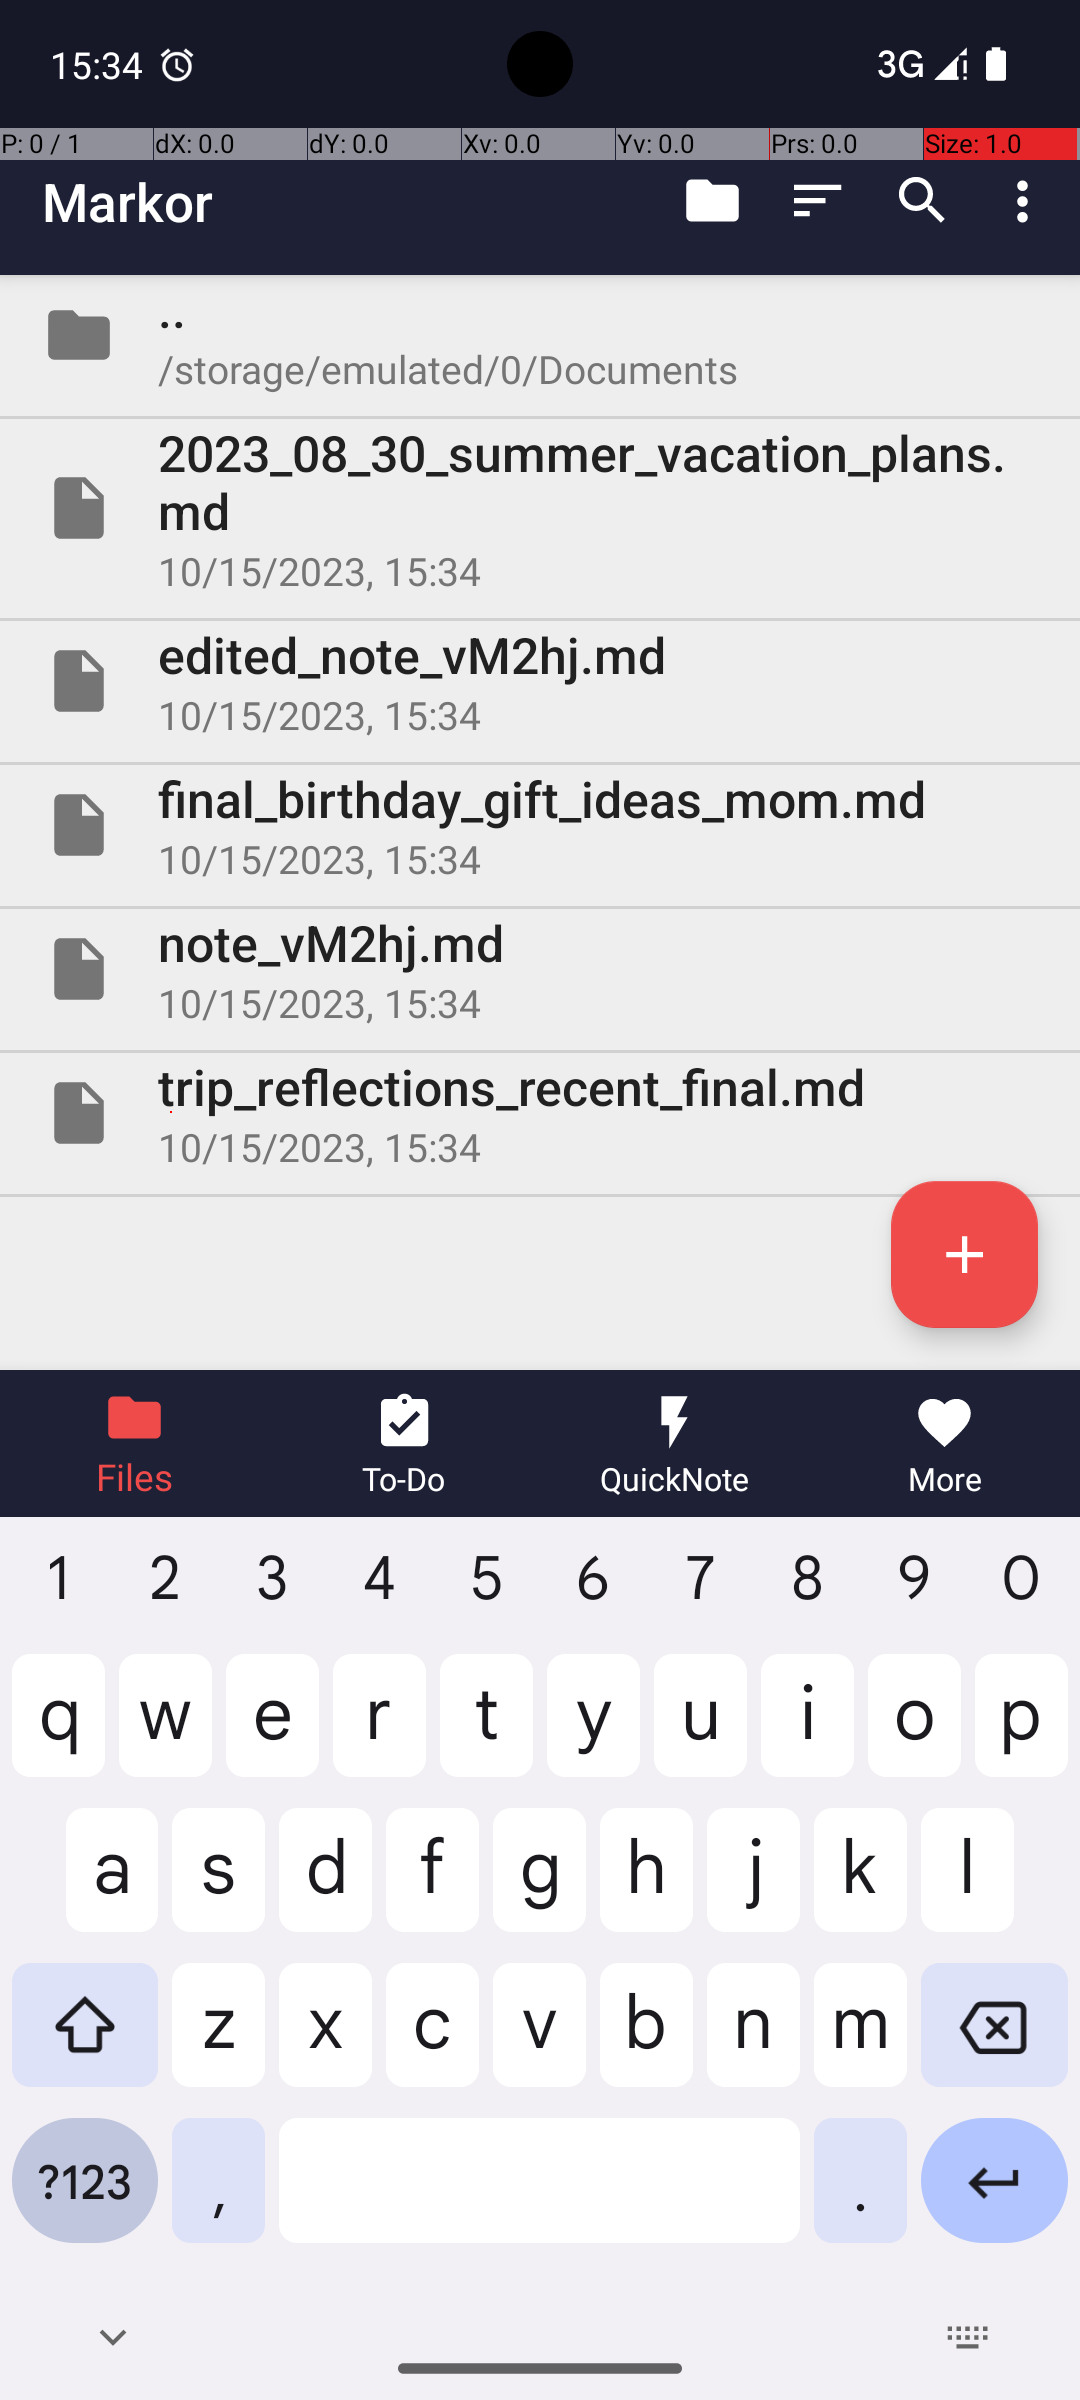 Image resolution: width=1080 pixels, height=2400 pixels. Describe the element at coordinates (540, 968) in the screenshot. I see `File note_vM2hj.md ` at that location.